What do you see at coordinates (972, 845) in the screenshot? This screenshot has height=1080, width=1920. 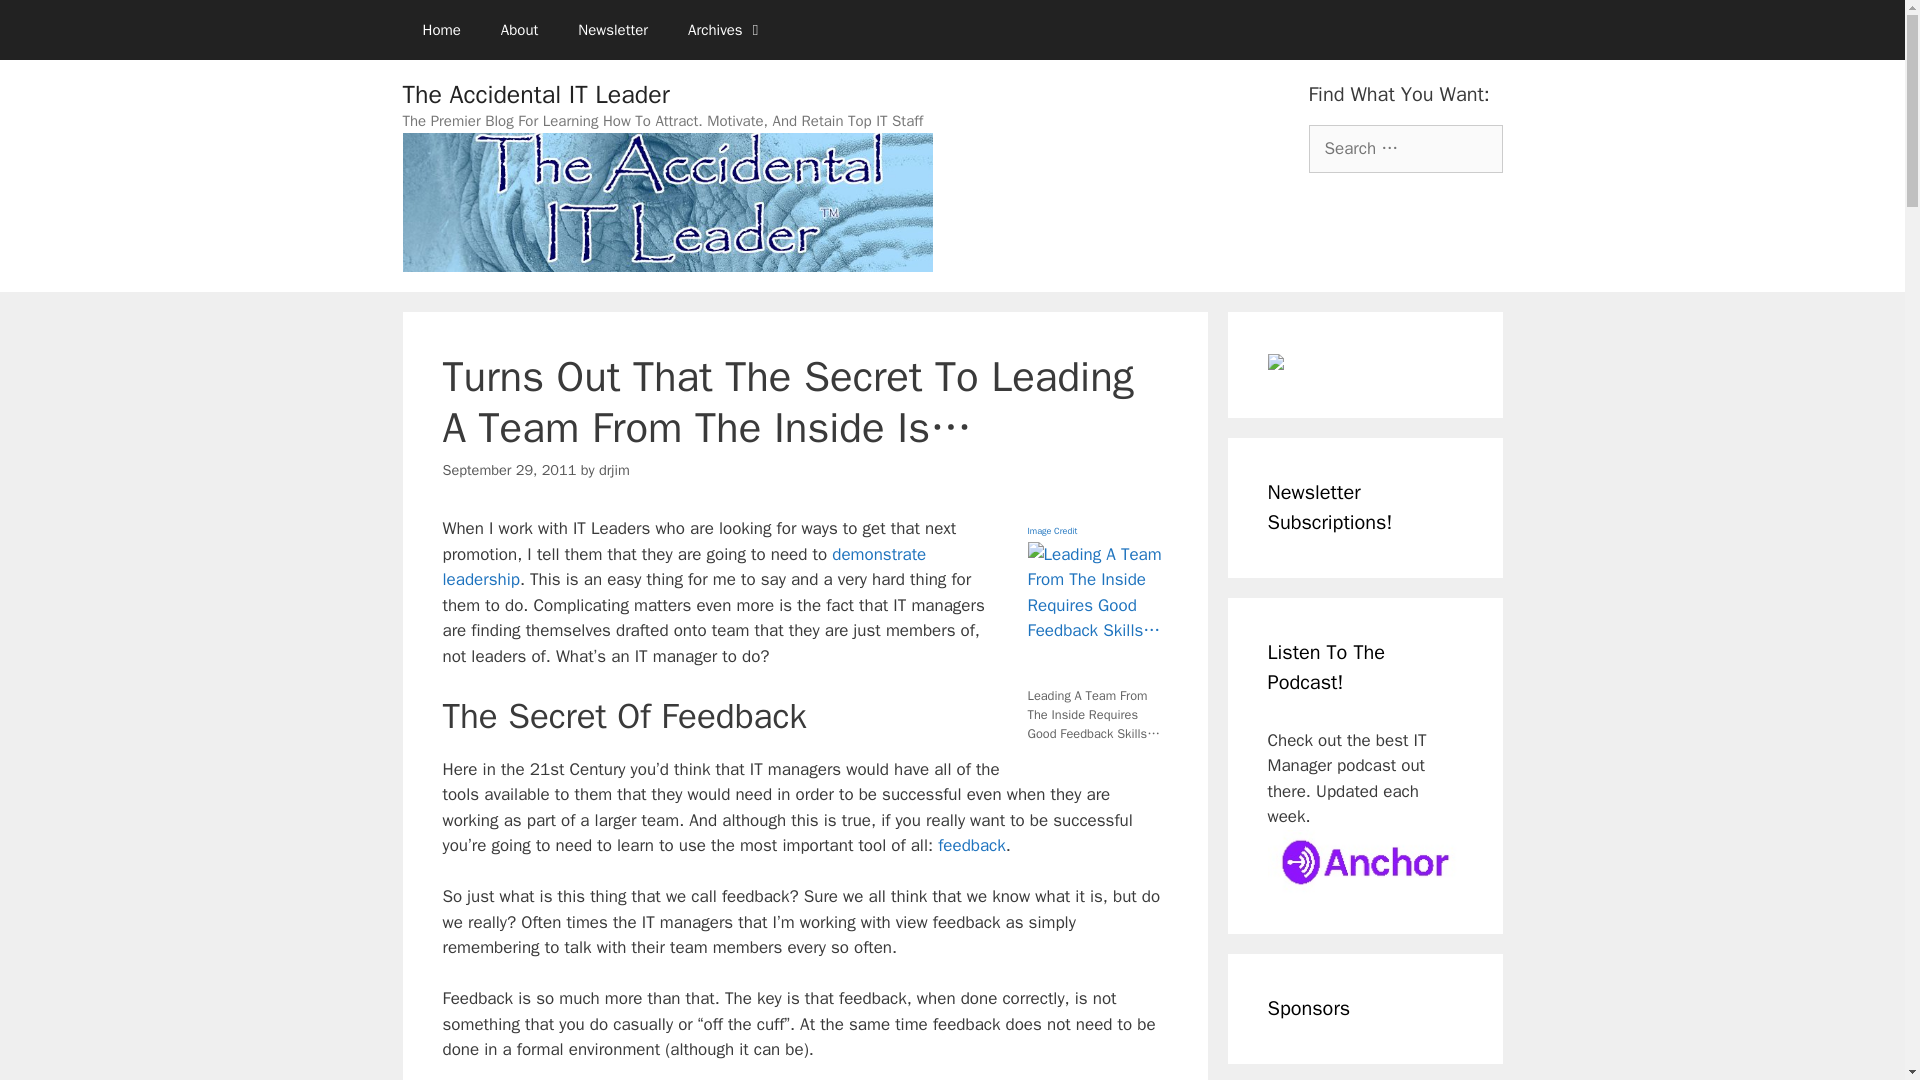 I see `feedback` at bounding box center [972, 845].